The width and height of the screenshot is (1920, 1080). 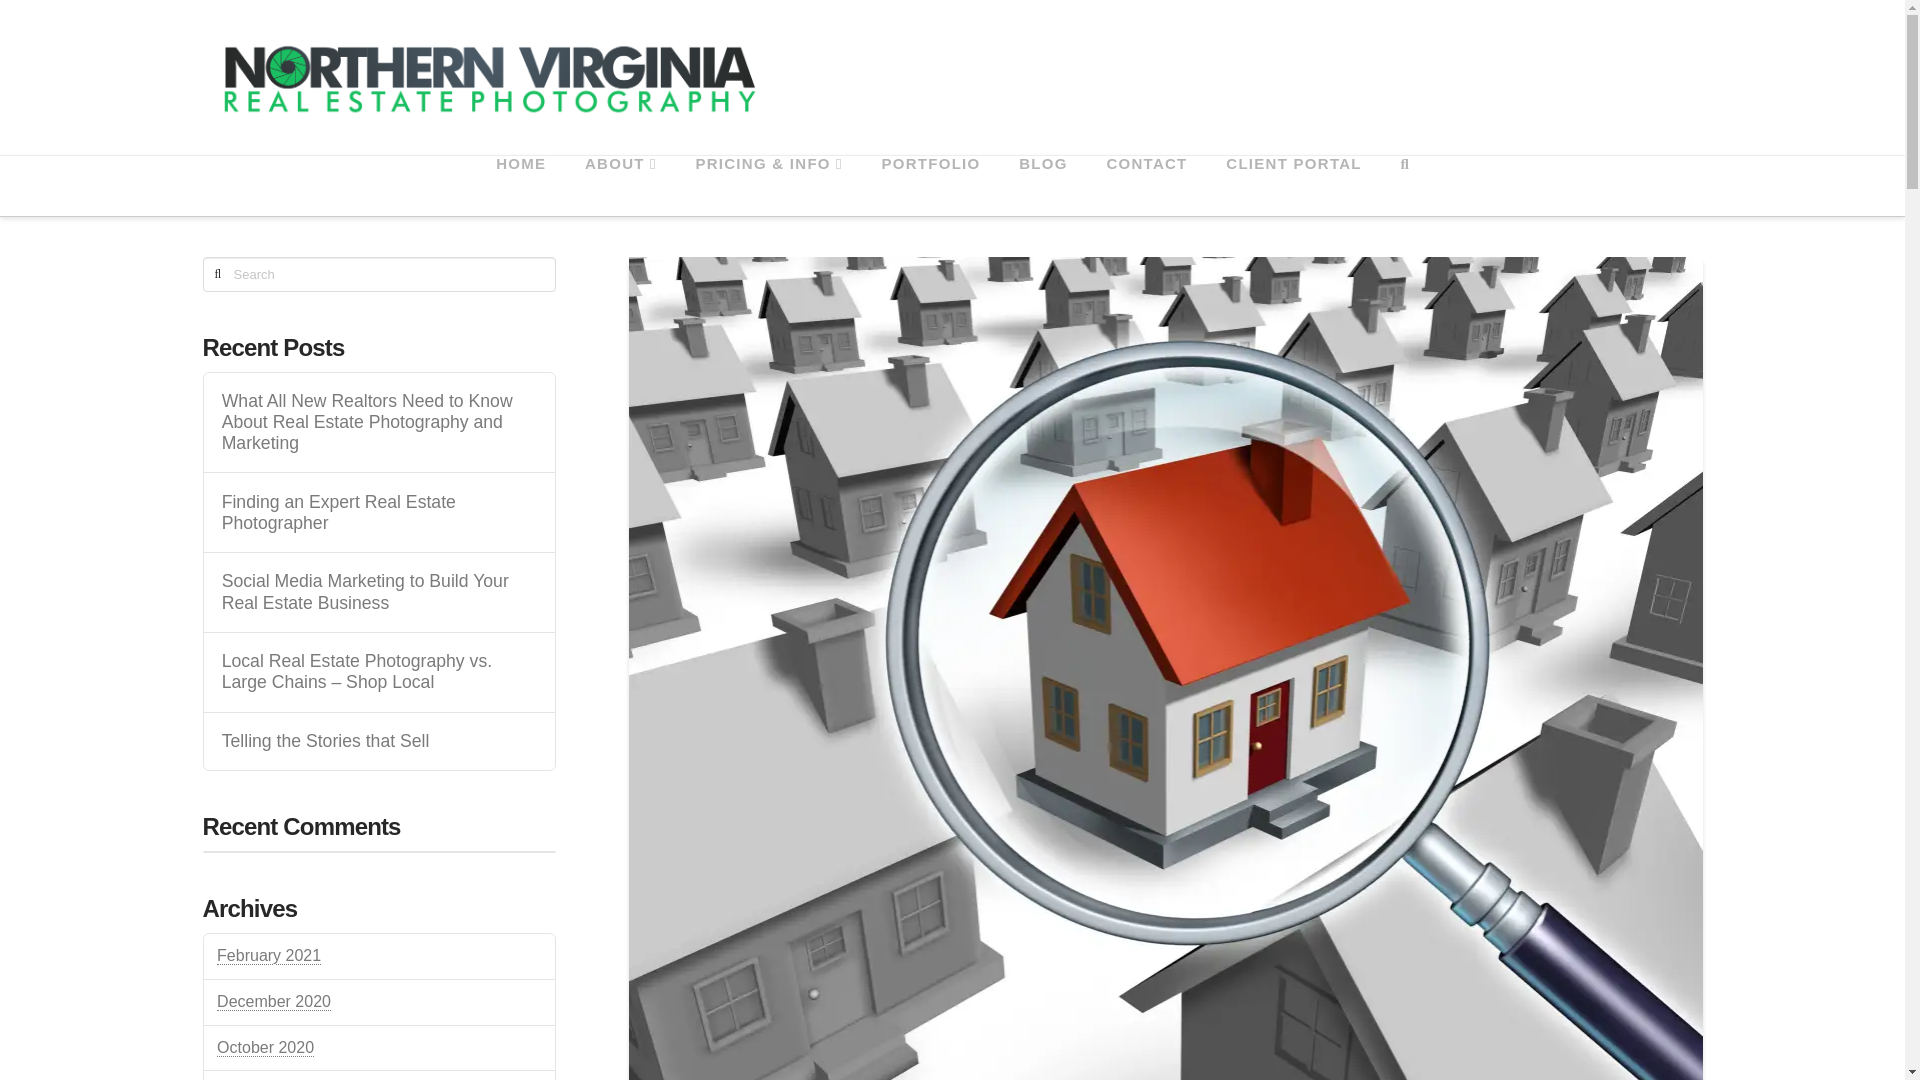 What do you see at coordinates (520, 186) in the screenshot?
I see `HOME` at bounding box center [520, 186].